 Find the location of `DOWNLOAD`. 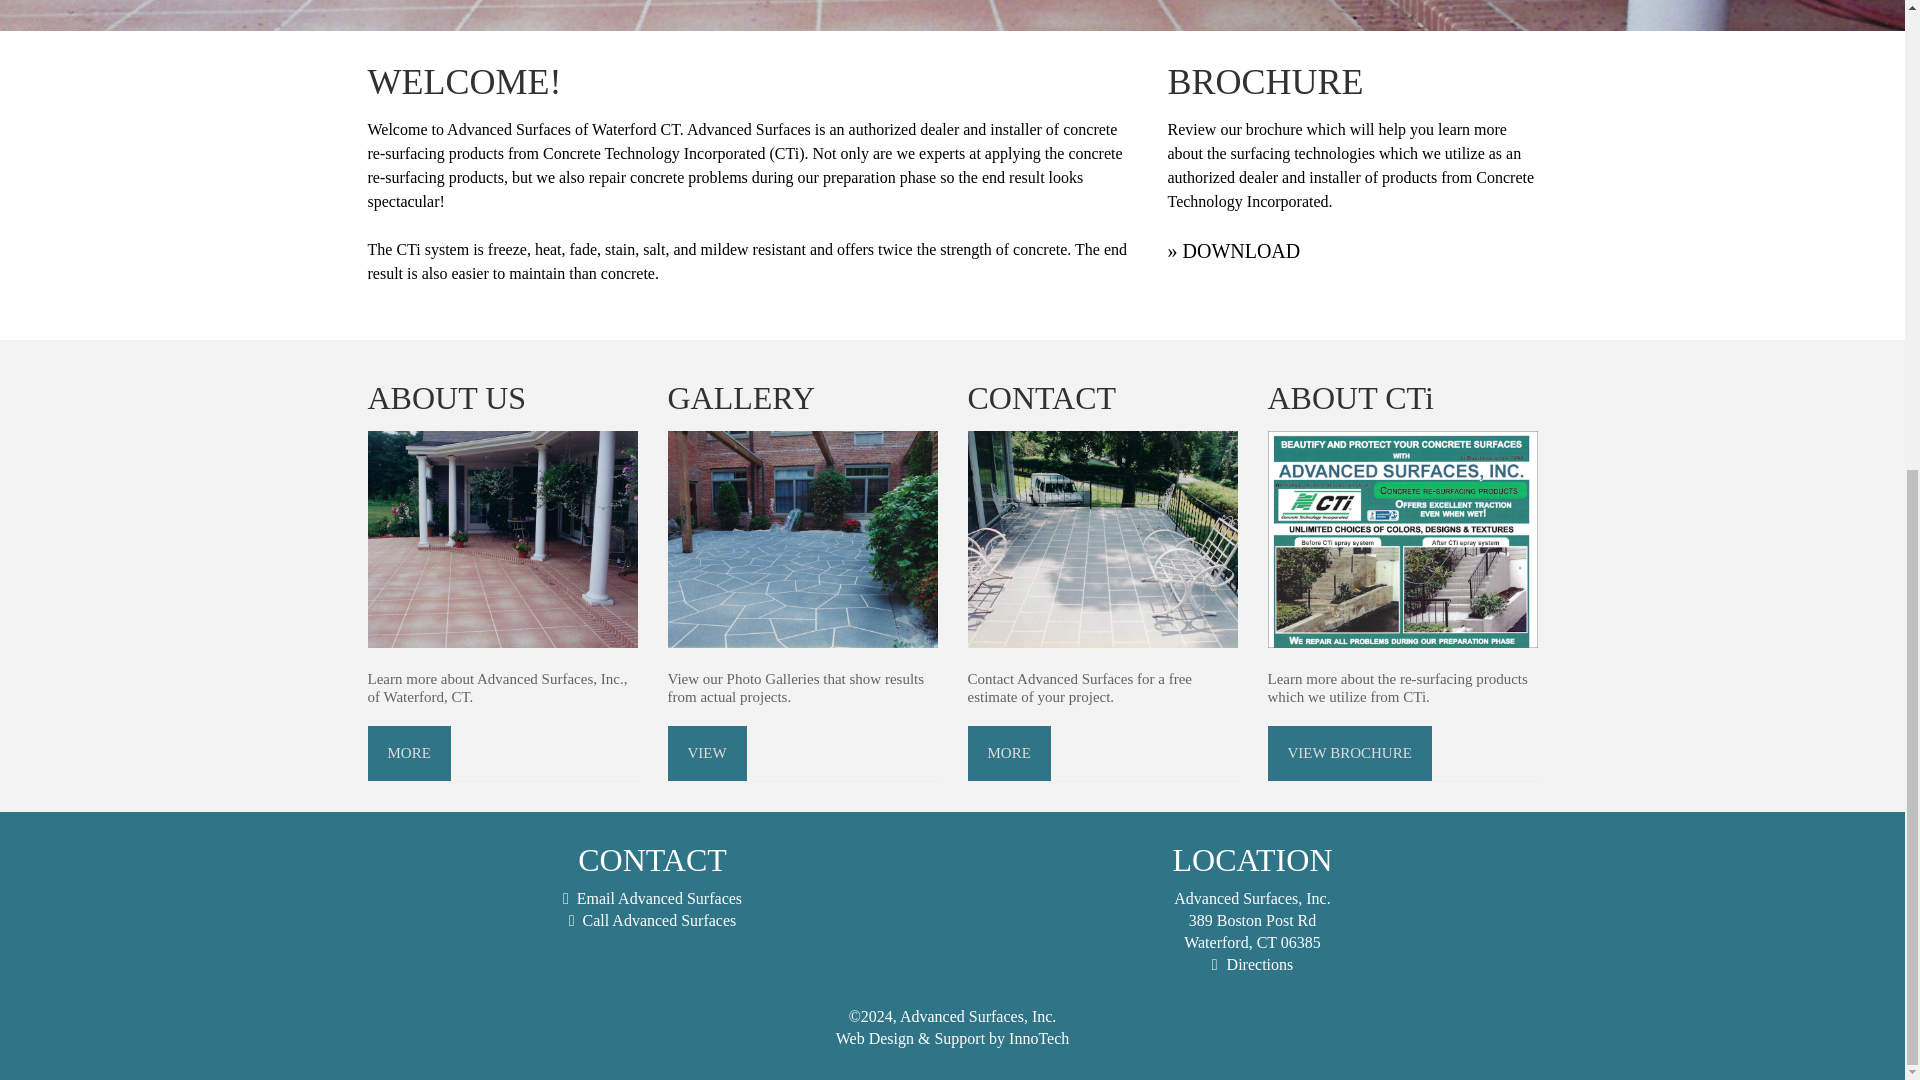

DOWNLOAD is located at coordinates (1240, 250).